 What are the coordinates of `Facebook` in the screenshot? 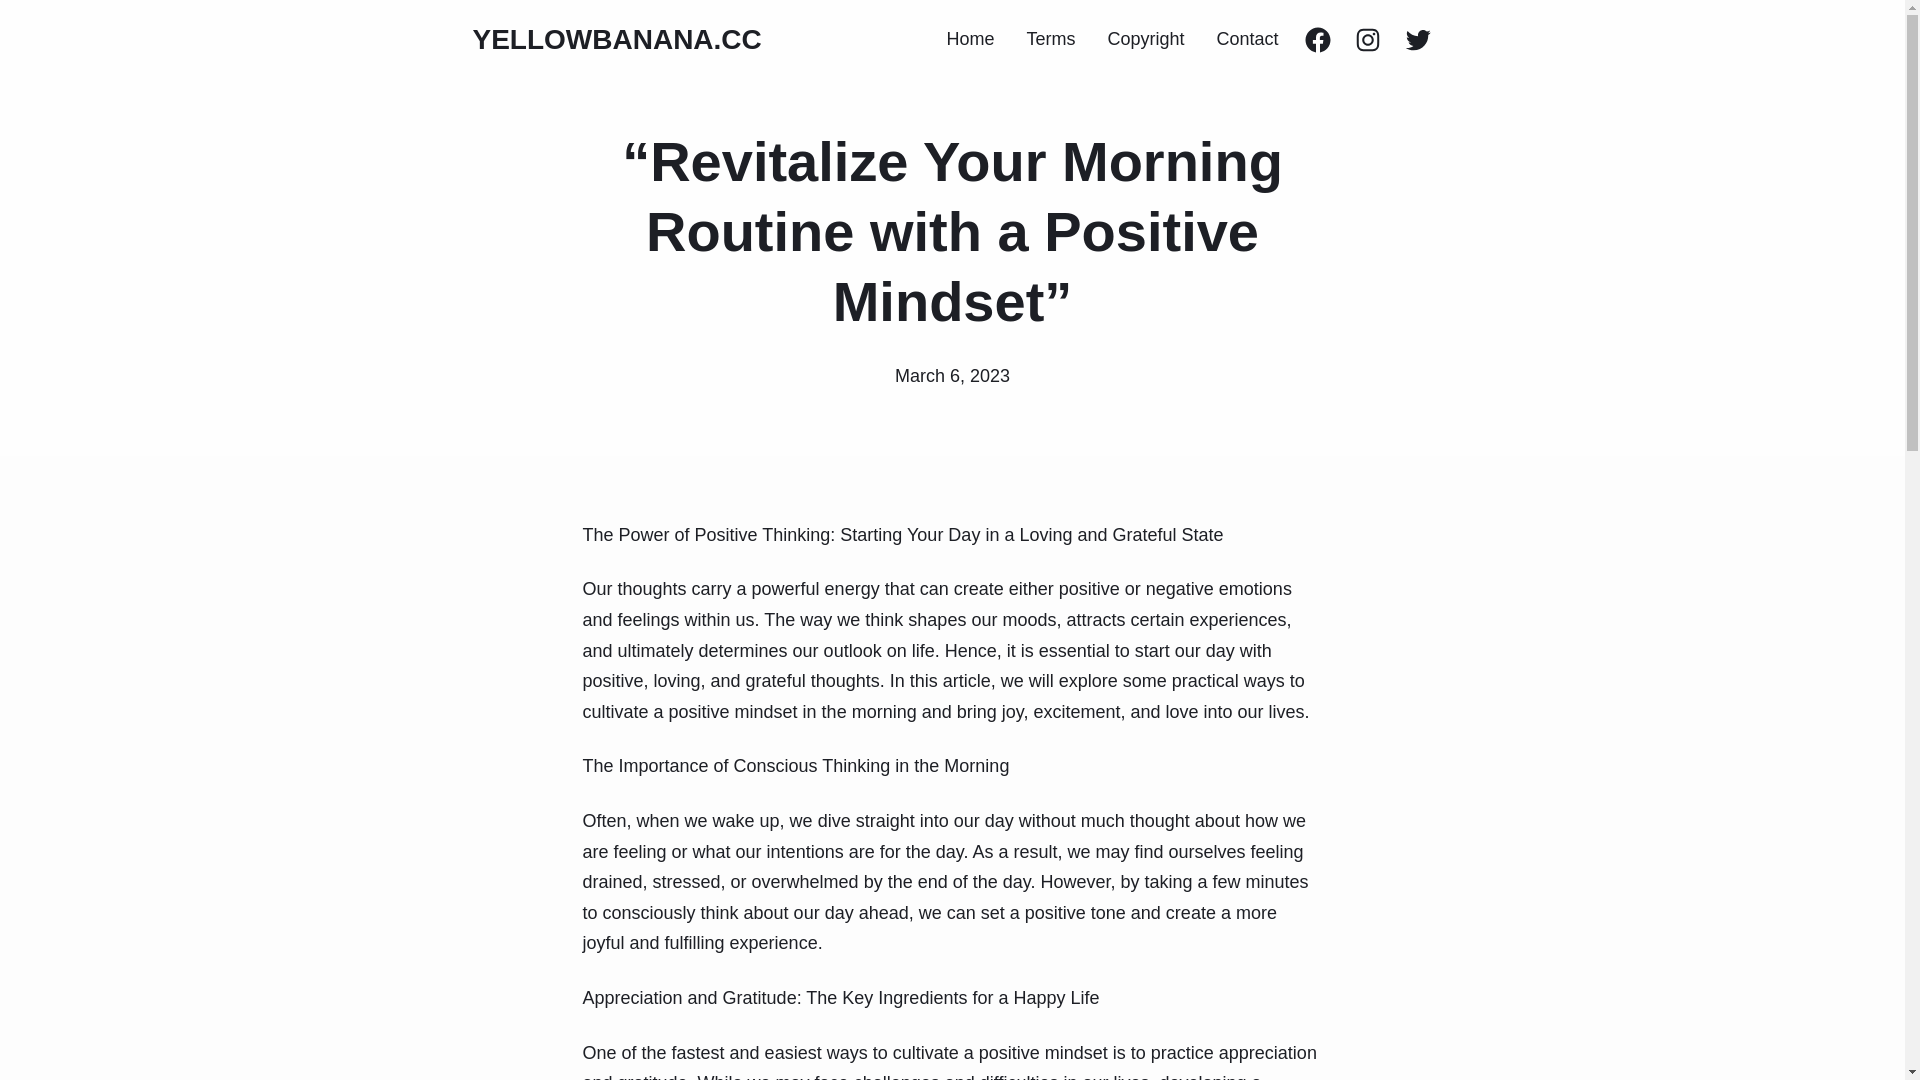 It's located at (1316, 40).